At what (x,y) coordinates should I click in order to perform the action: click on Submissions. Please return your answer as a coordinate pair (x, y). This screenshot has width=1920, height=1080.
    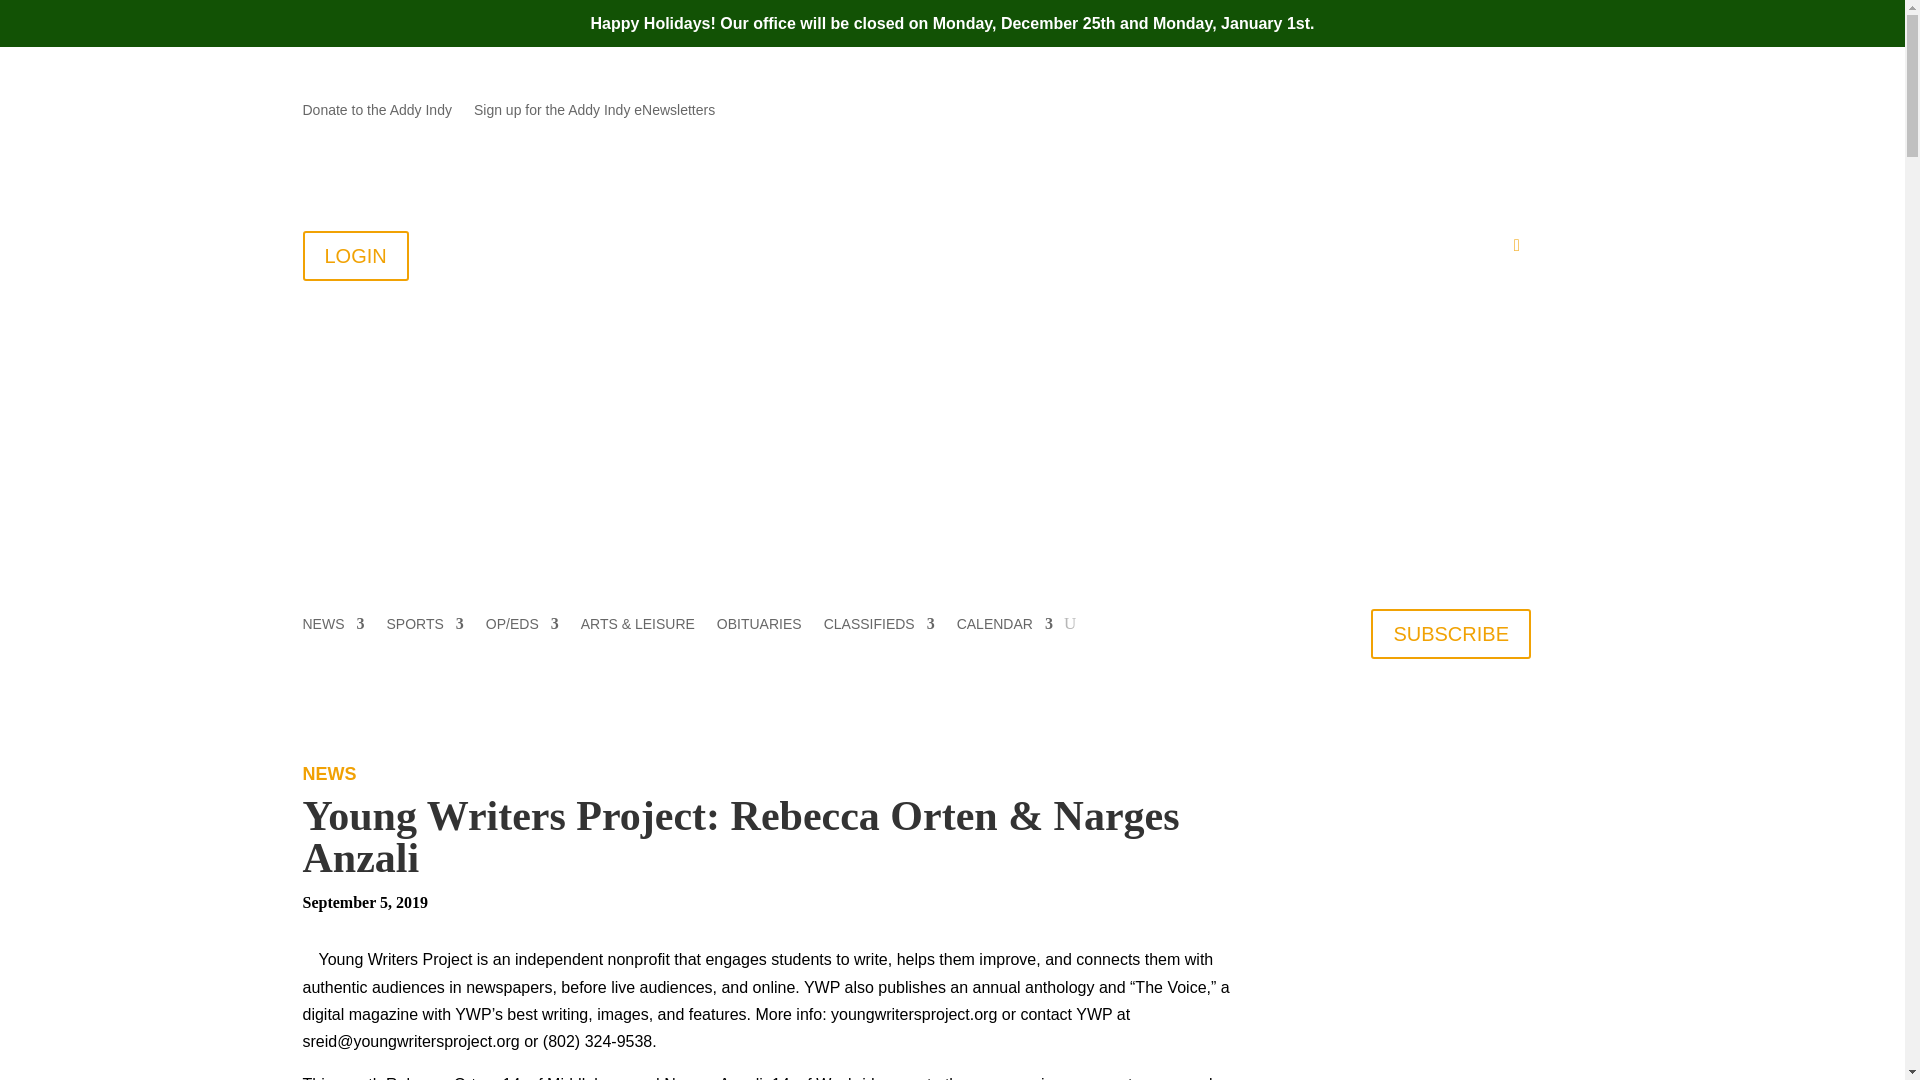
    Looking at the image, I should click on (1134, 250).